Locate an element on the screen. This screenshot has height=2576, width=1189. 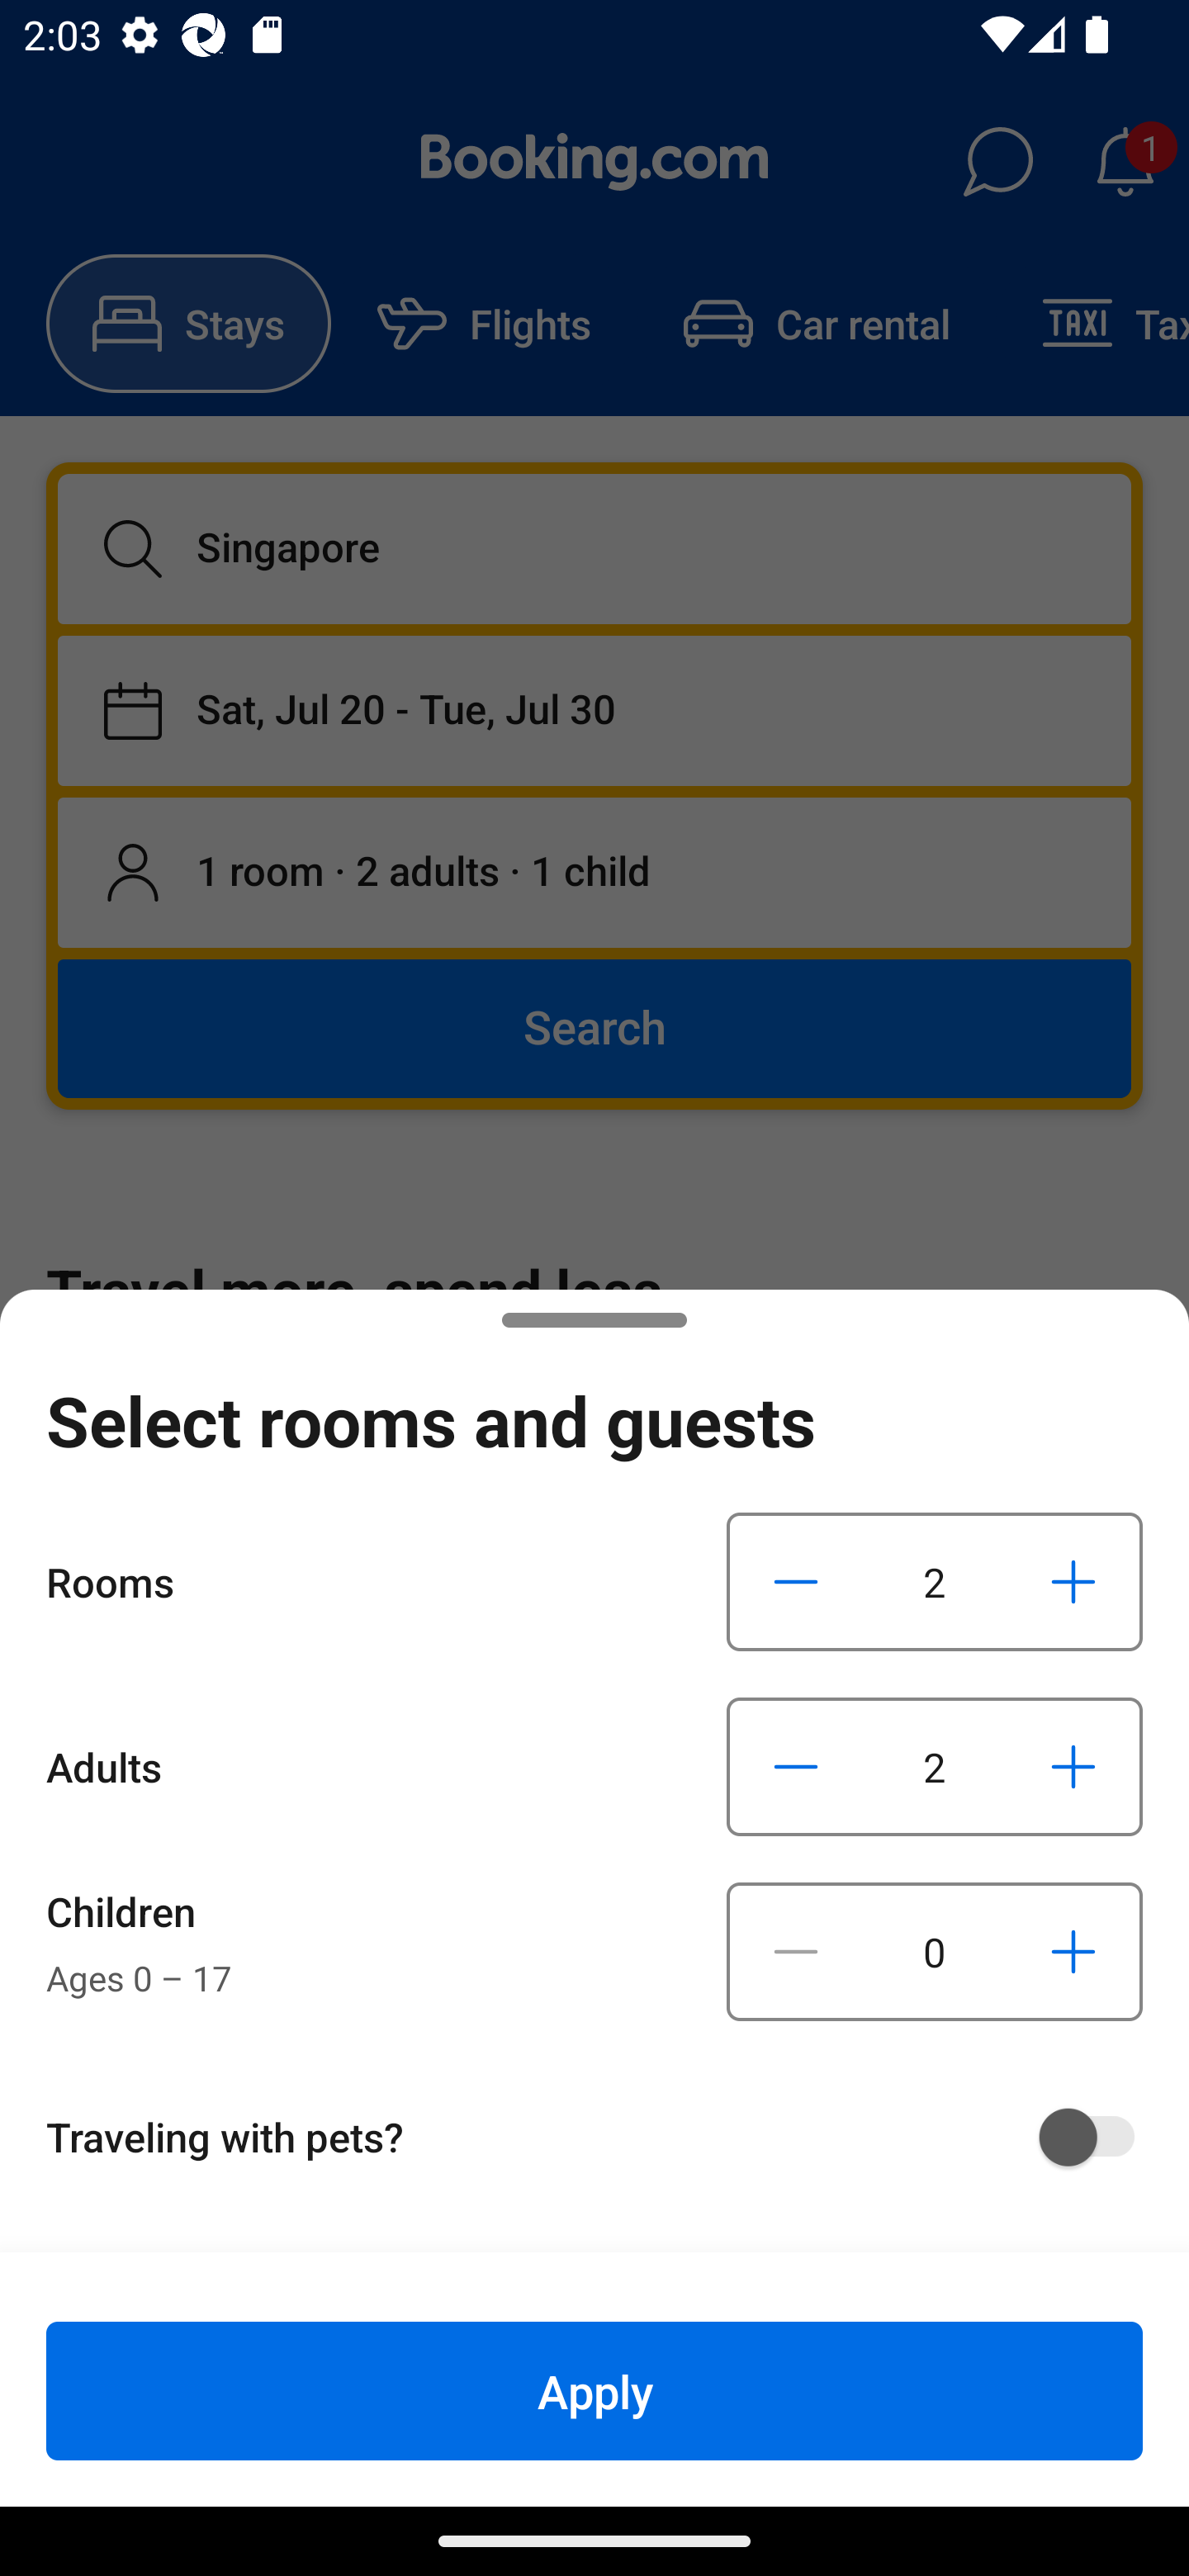
Decrease is located at coordinates (796, 1952).